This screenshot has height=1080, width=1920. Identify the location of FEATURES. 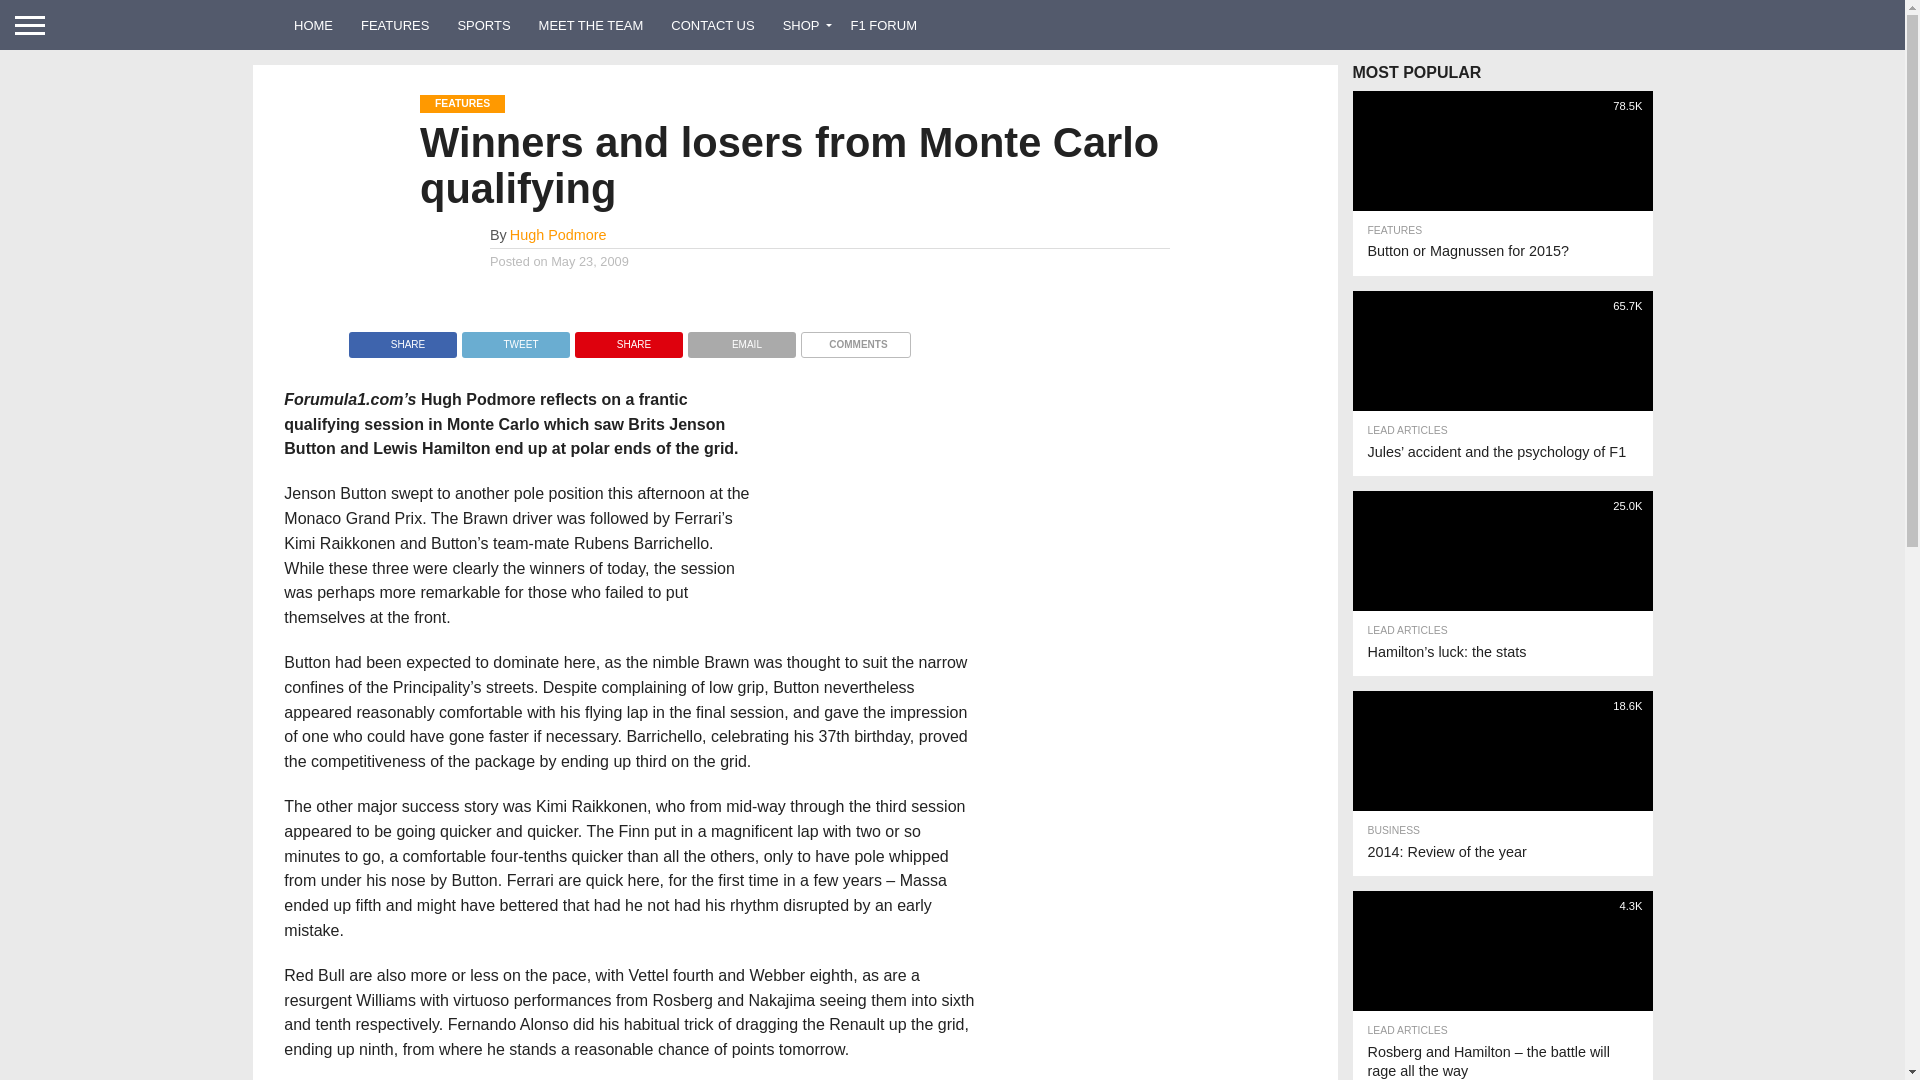
(395, 24).